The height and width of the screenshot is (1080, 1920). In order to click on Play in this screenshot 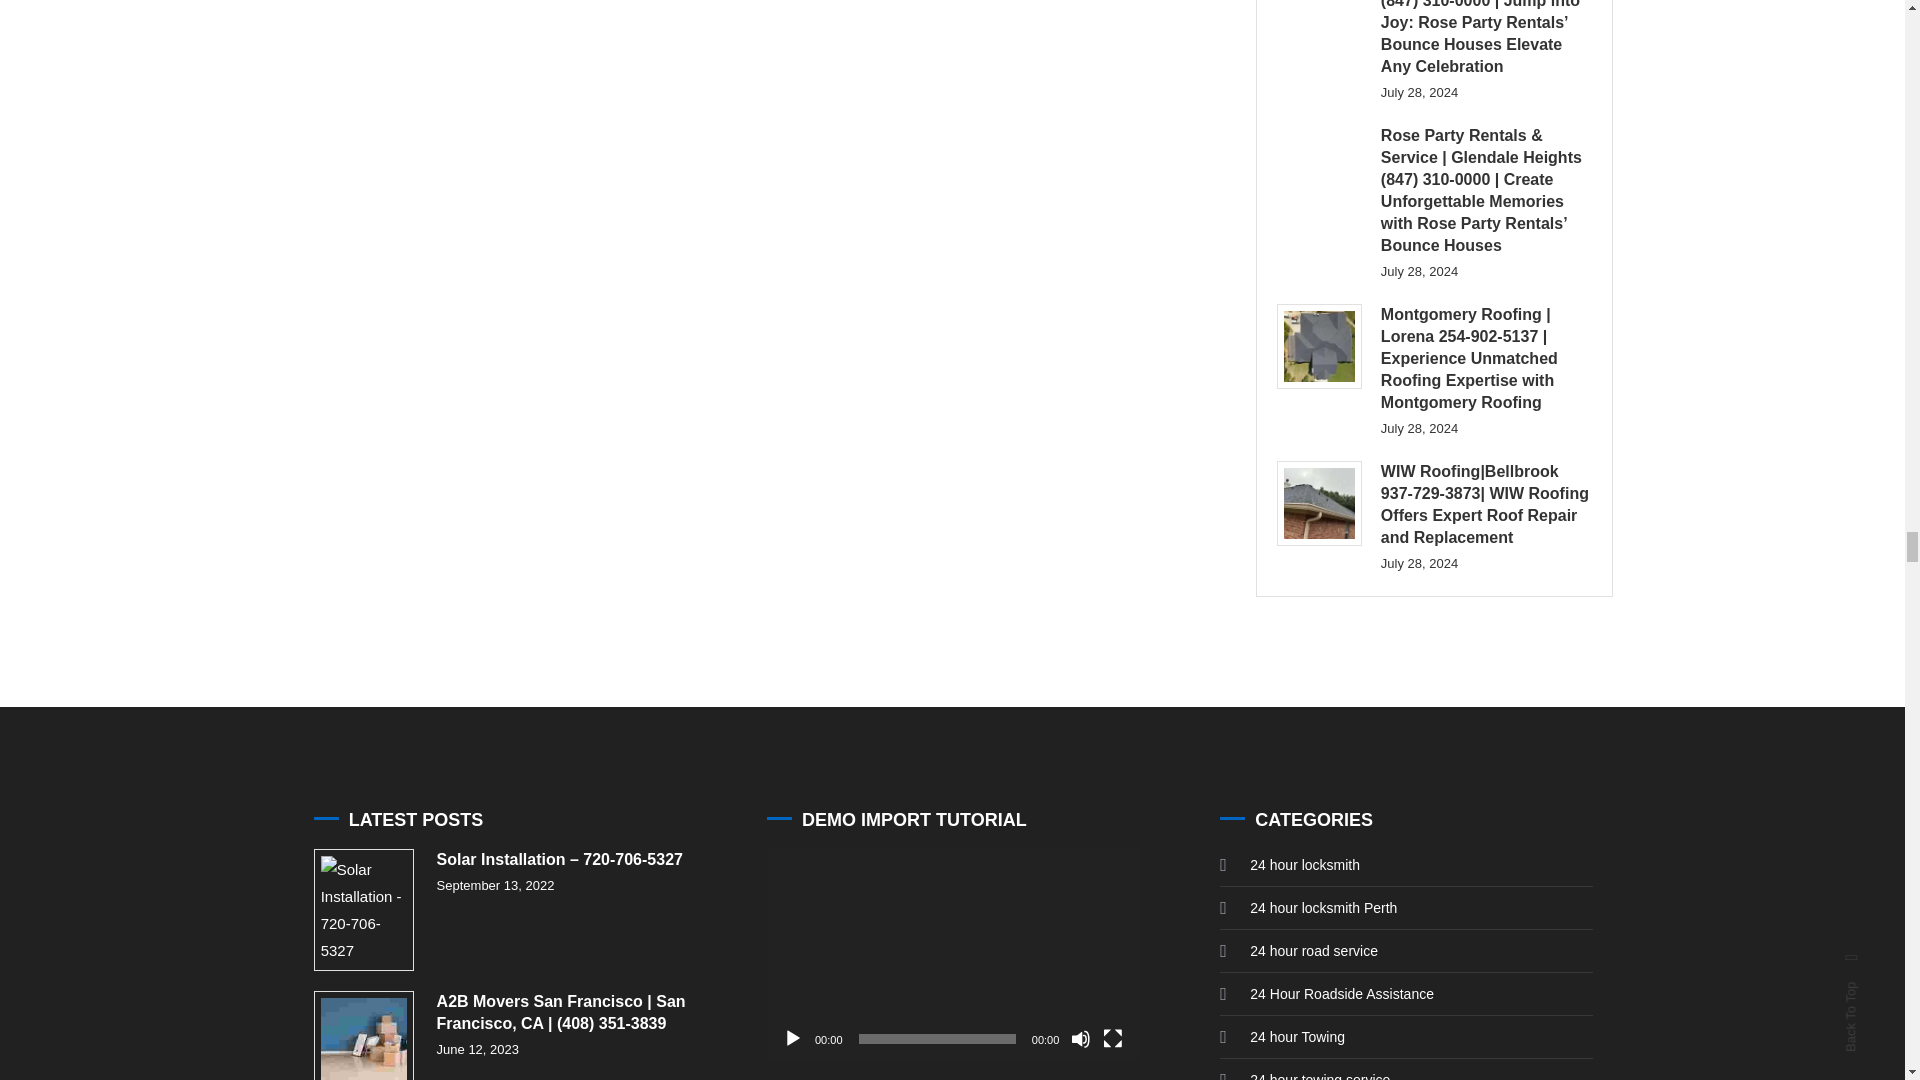, I will do `click(792, 1038)`.